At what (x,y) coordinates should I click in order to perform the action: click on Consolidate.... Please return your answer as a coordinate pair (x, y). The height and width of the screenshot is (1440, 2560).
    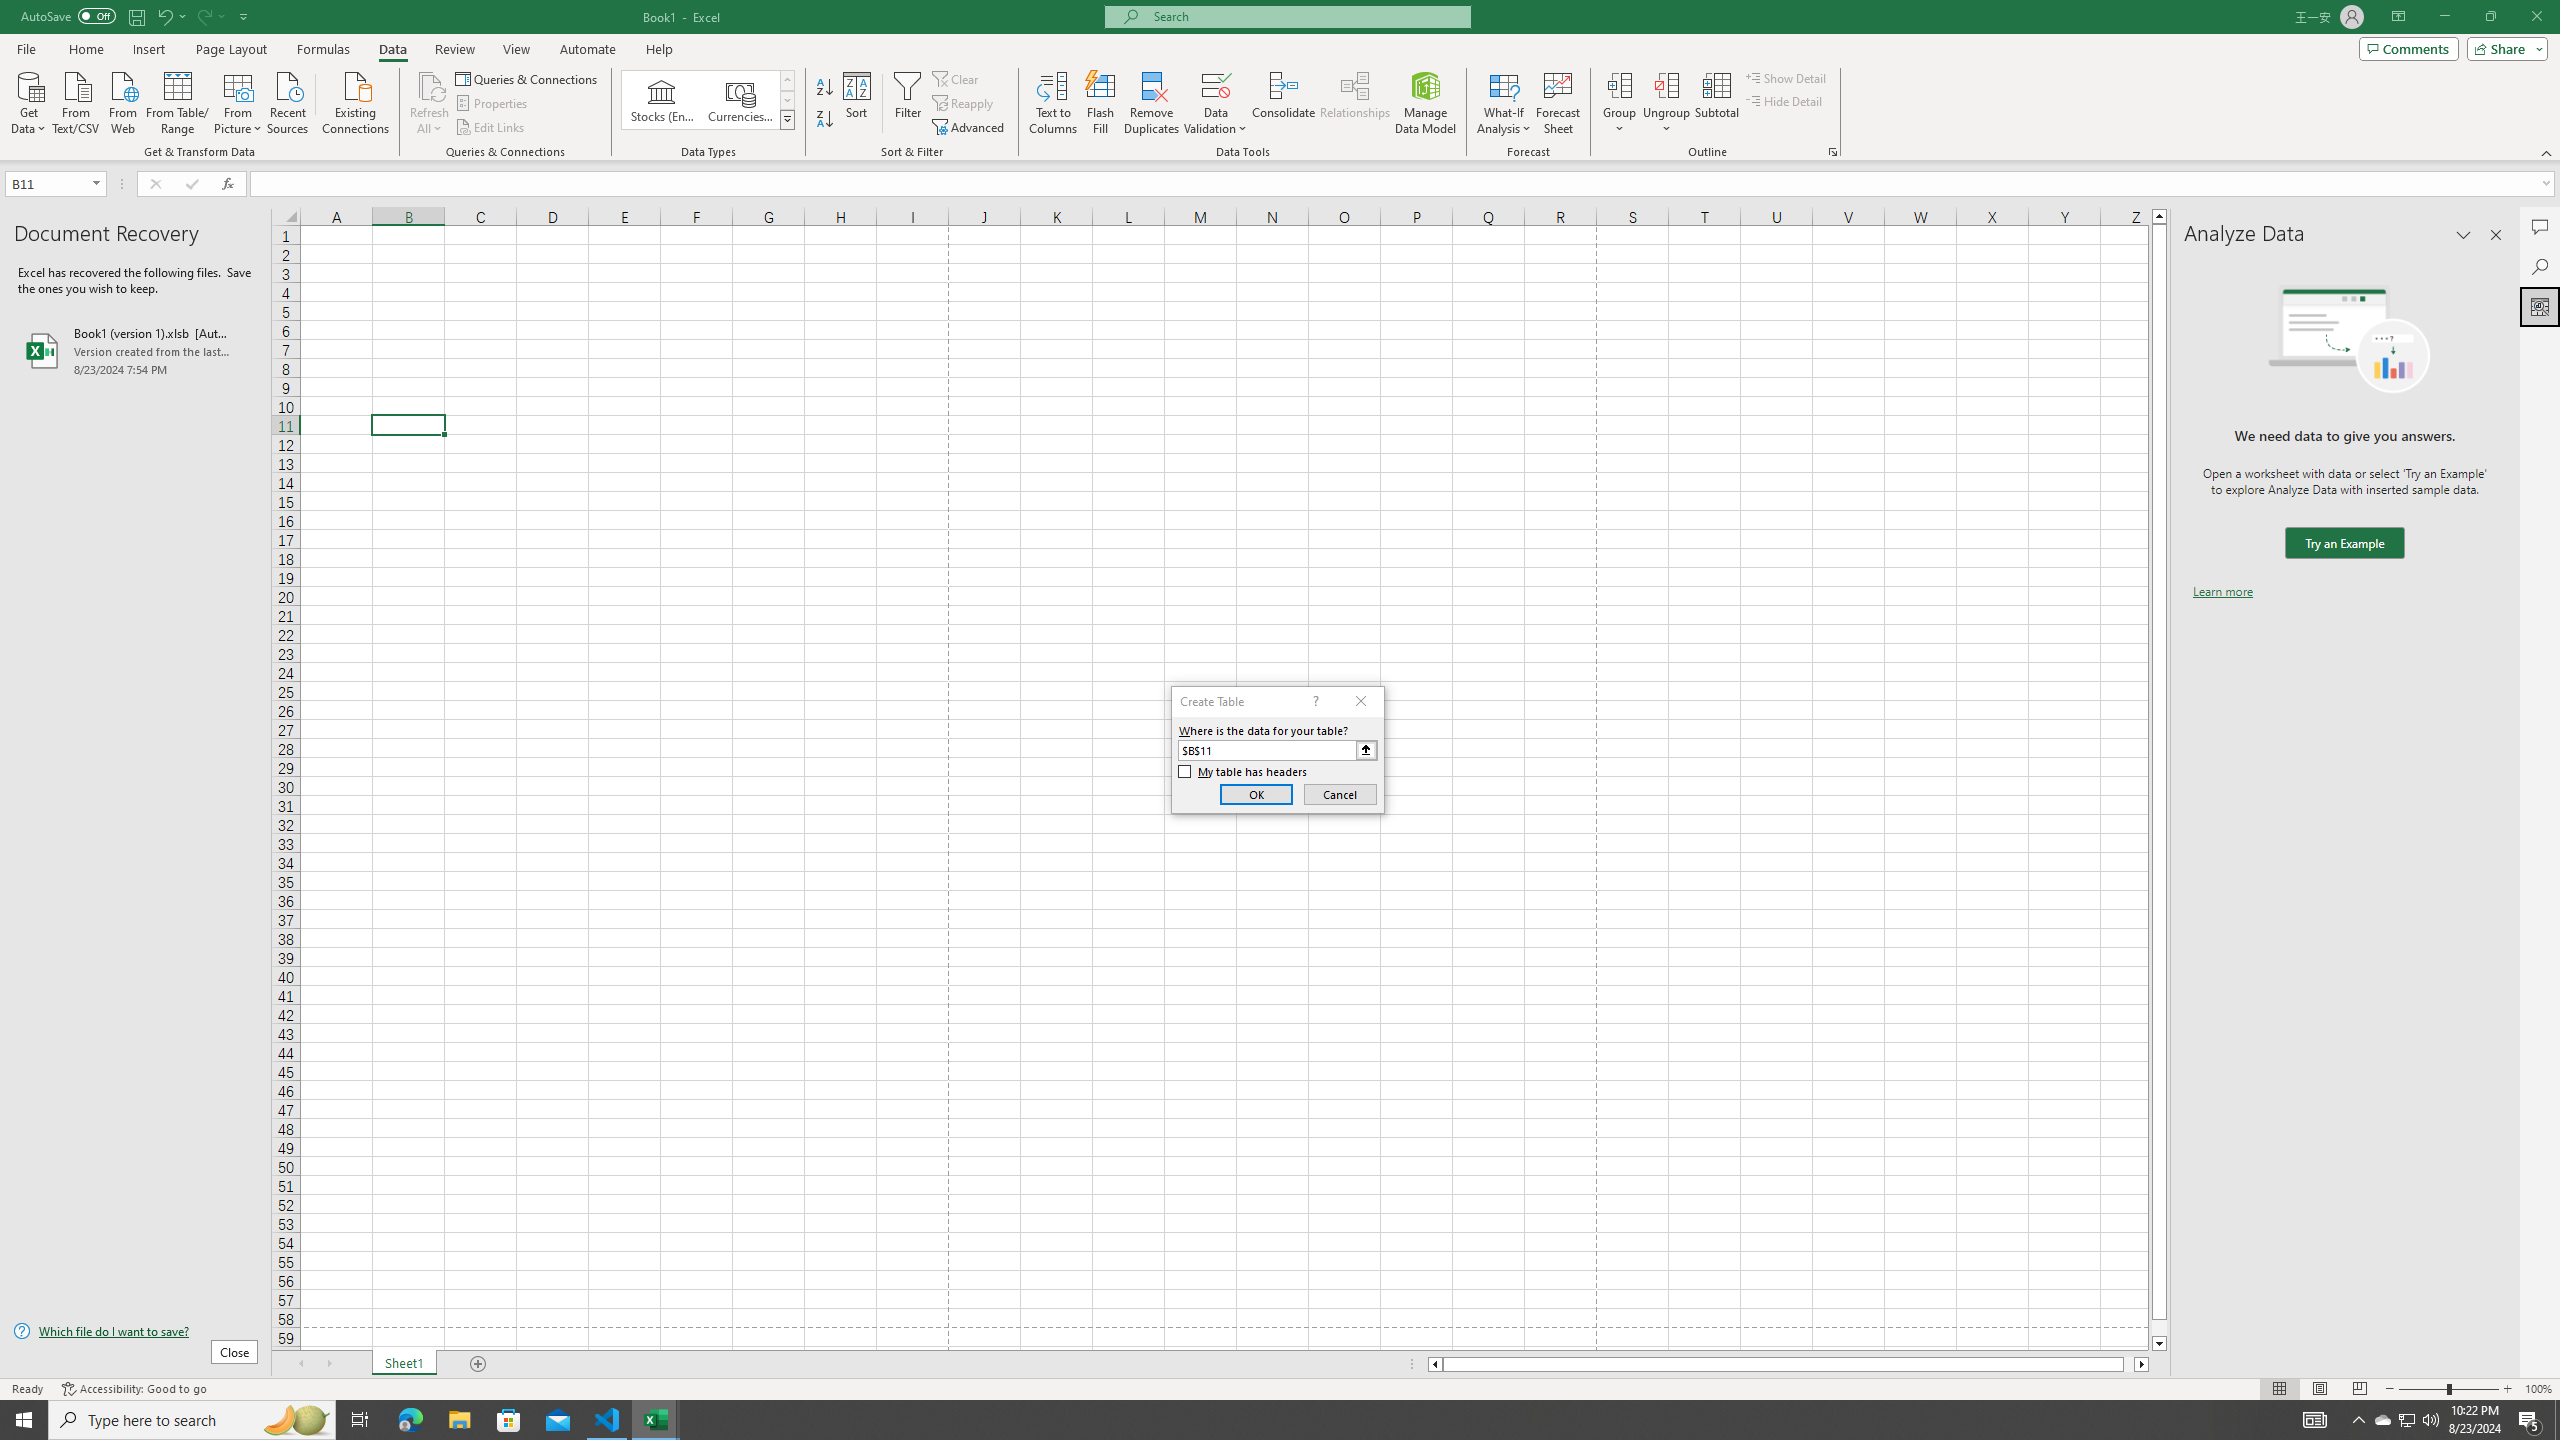
    Looking at the image, I should click on (1284, 103).